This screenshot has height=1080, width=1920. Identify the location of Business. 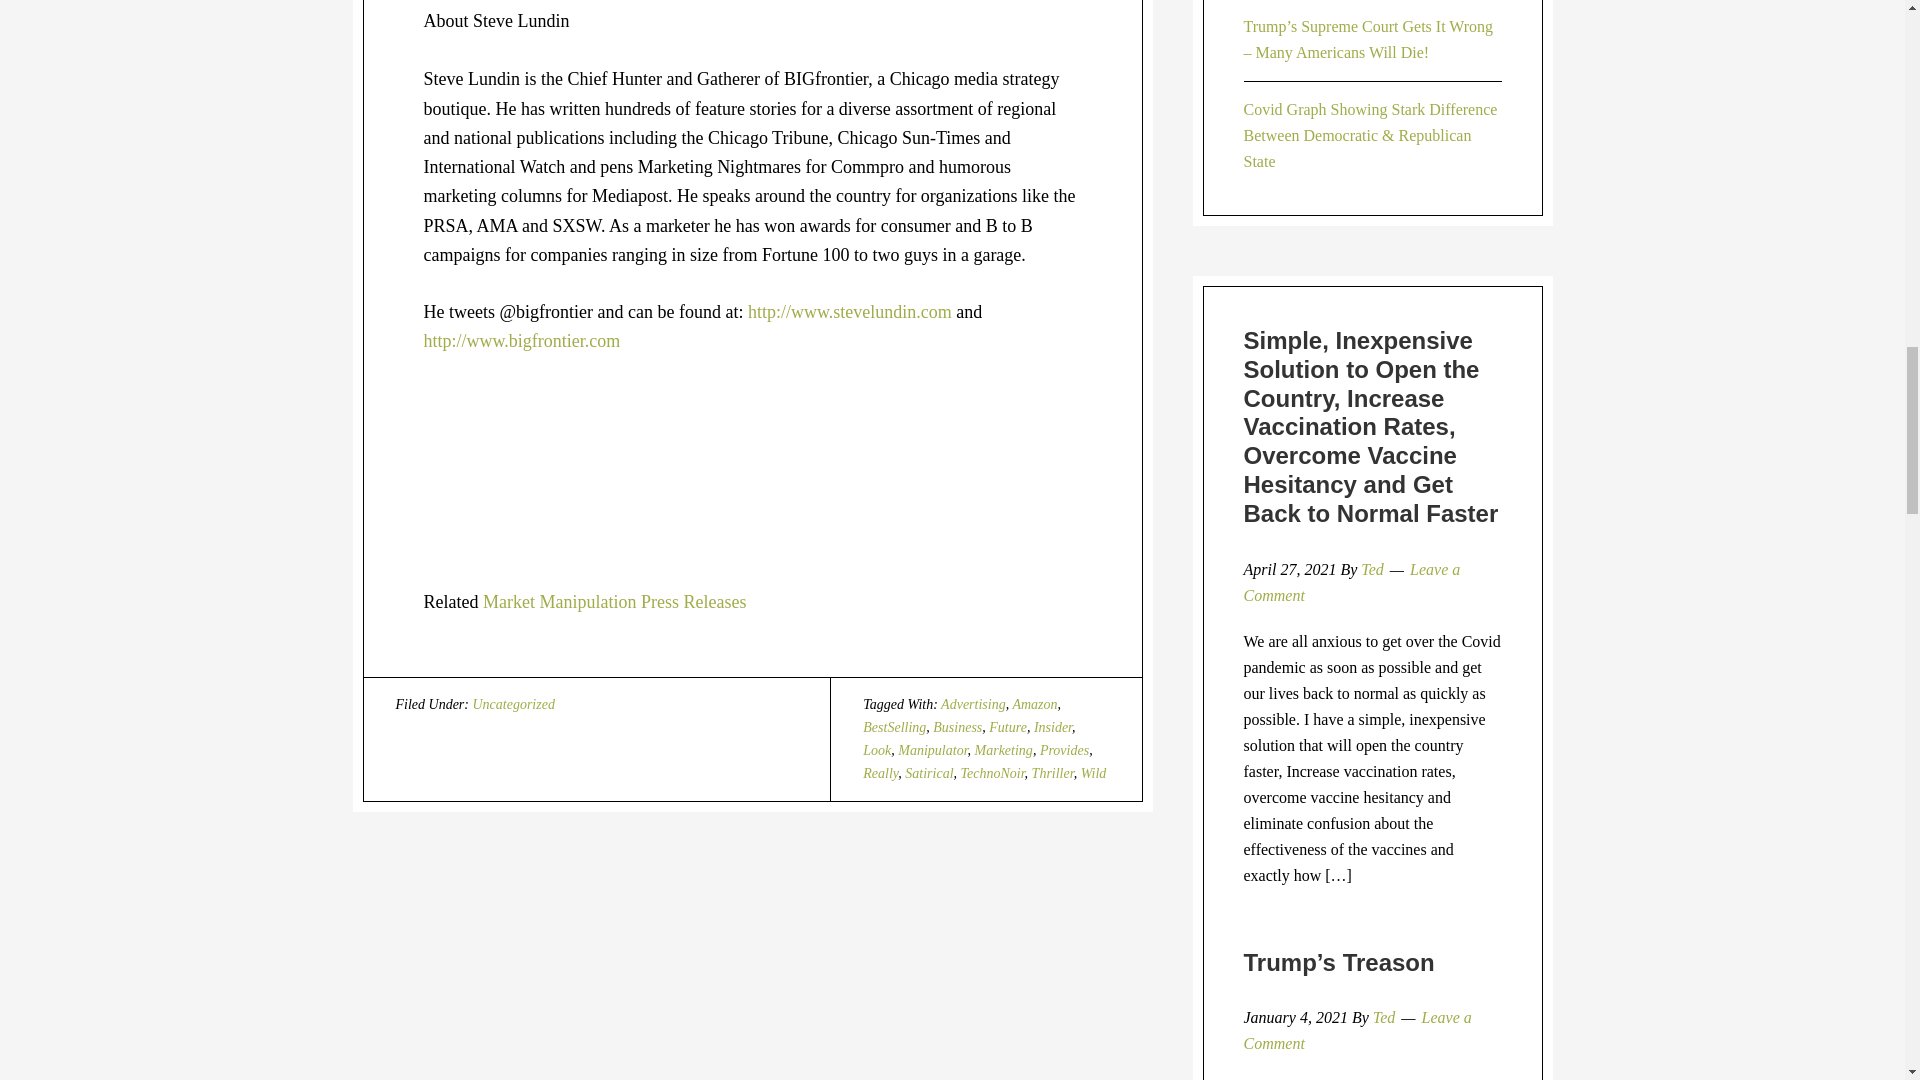
(957, 728).